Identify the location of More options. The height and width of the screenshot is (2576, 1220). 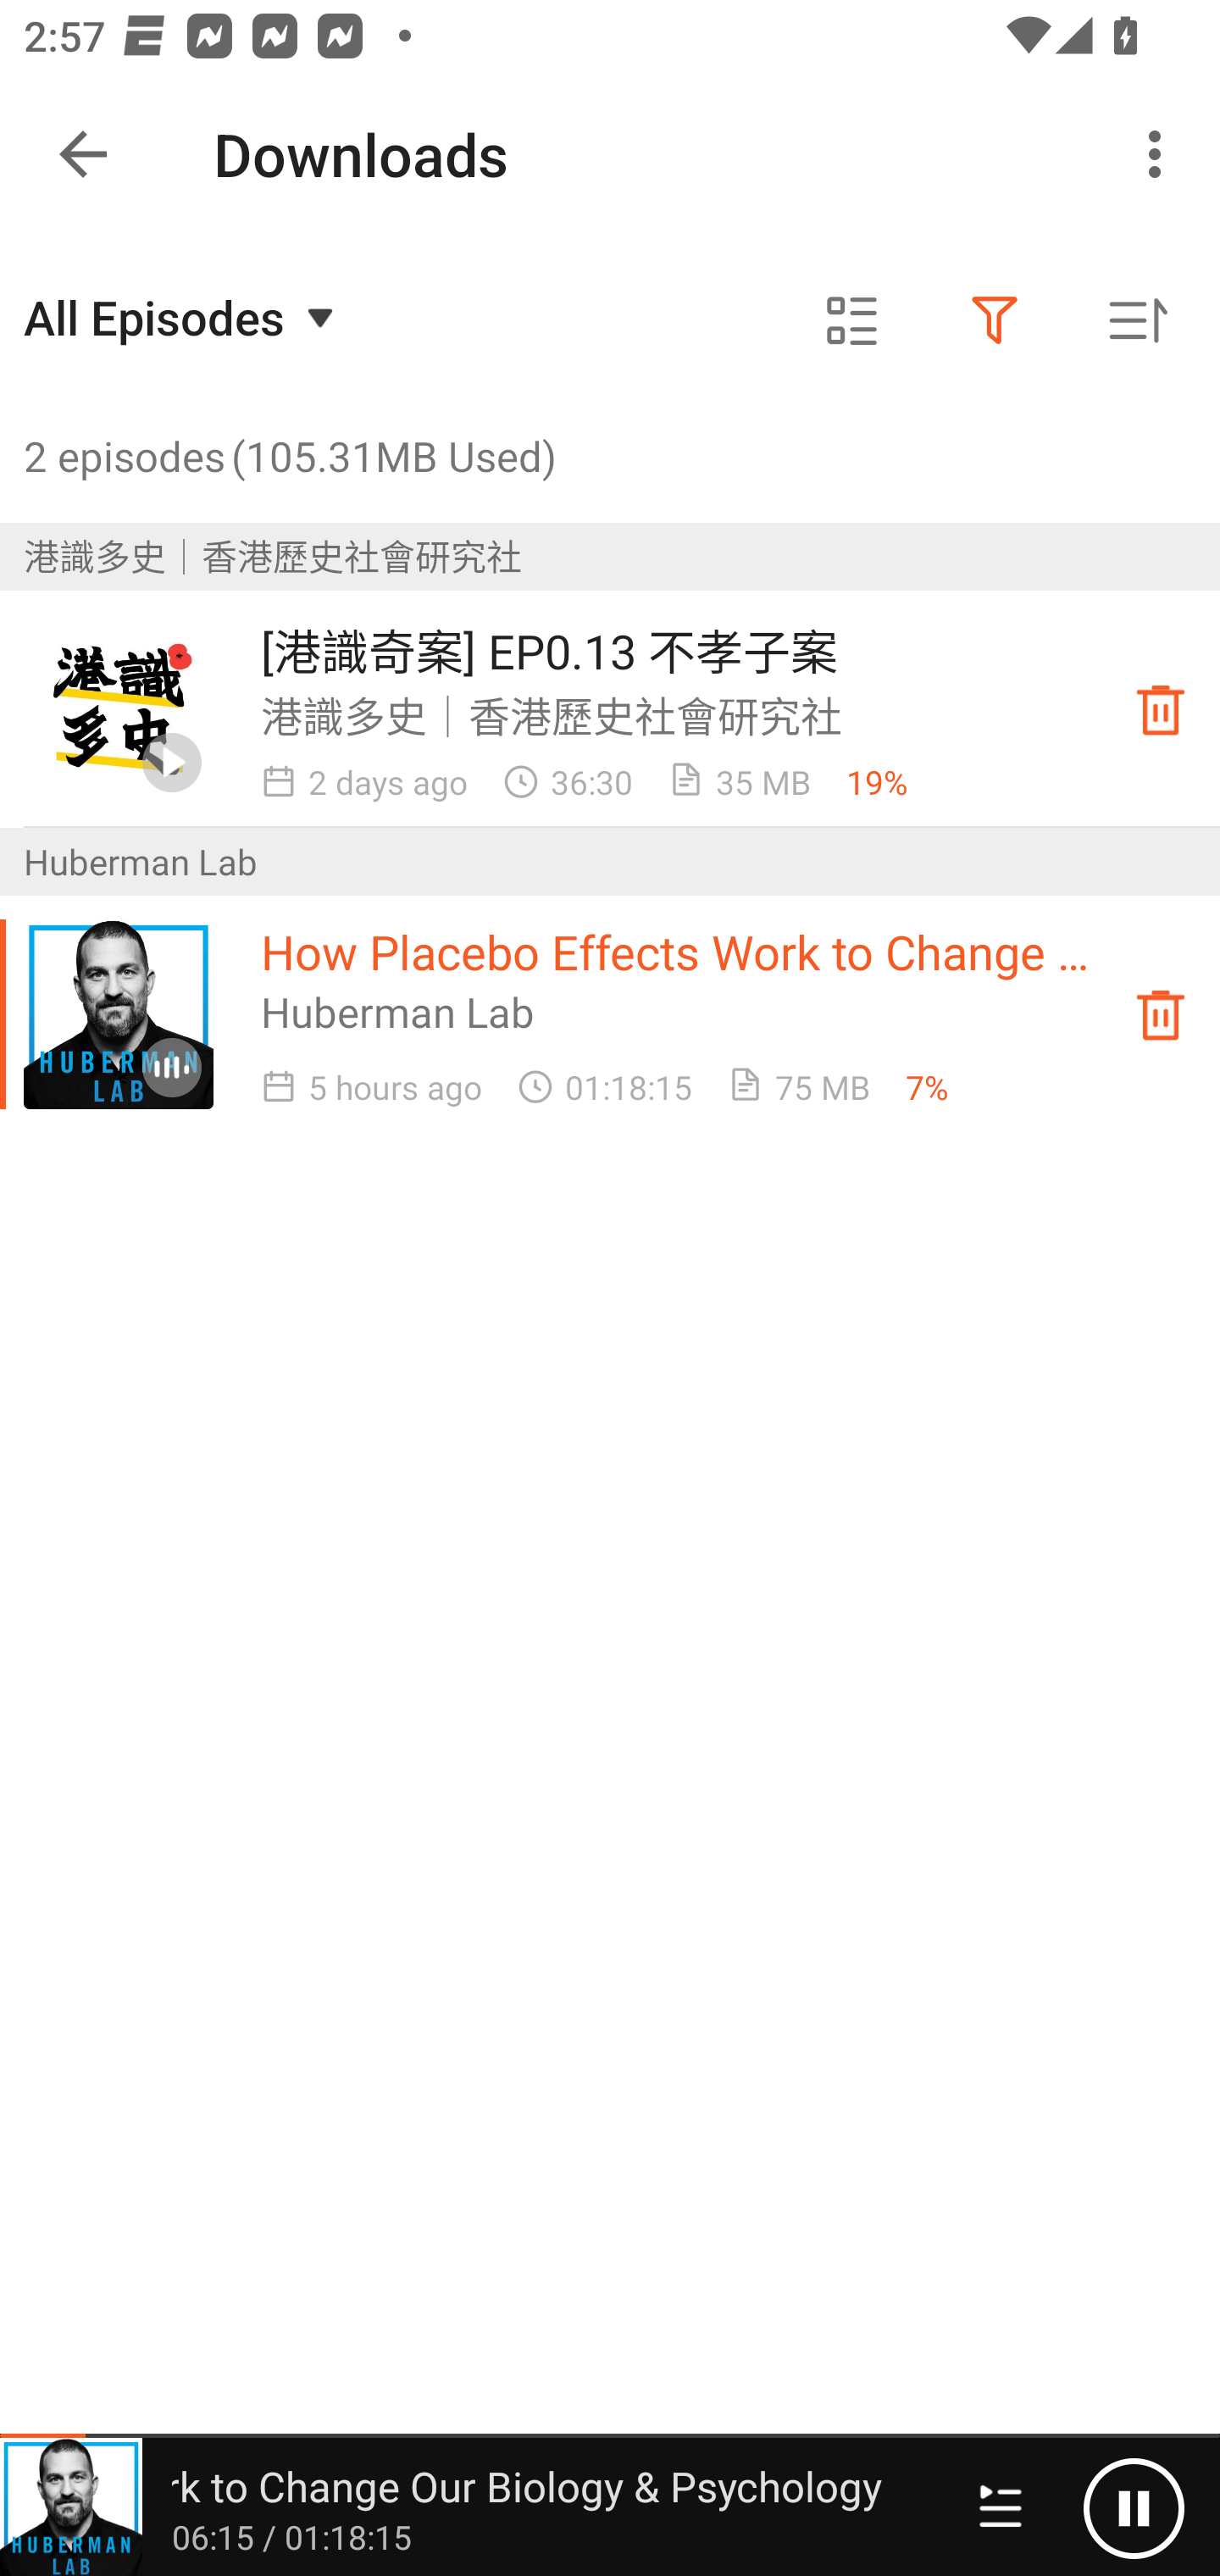
(1161, 154).